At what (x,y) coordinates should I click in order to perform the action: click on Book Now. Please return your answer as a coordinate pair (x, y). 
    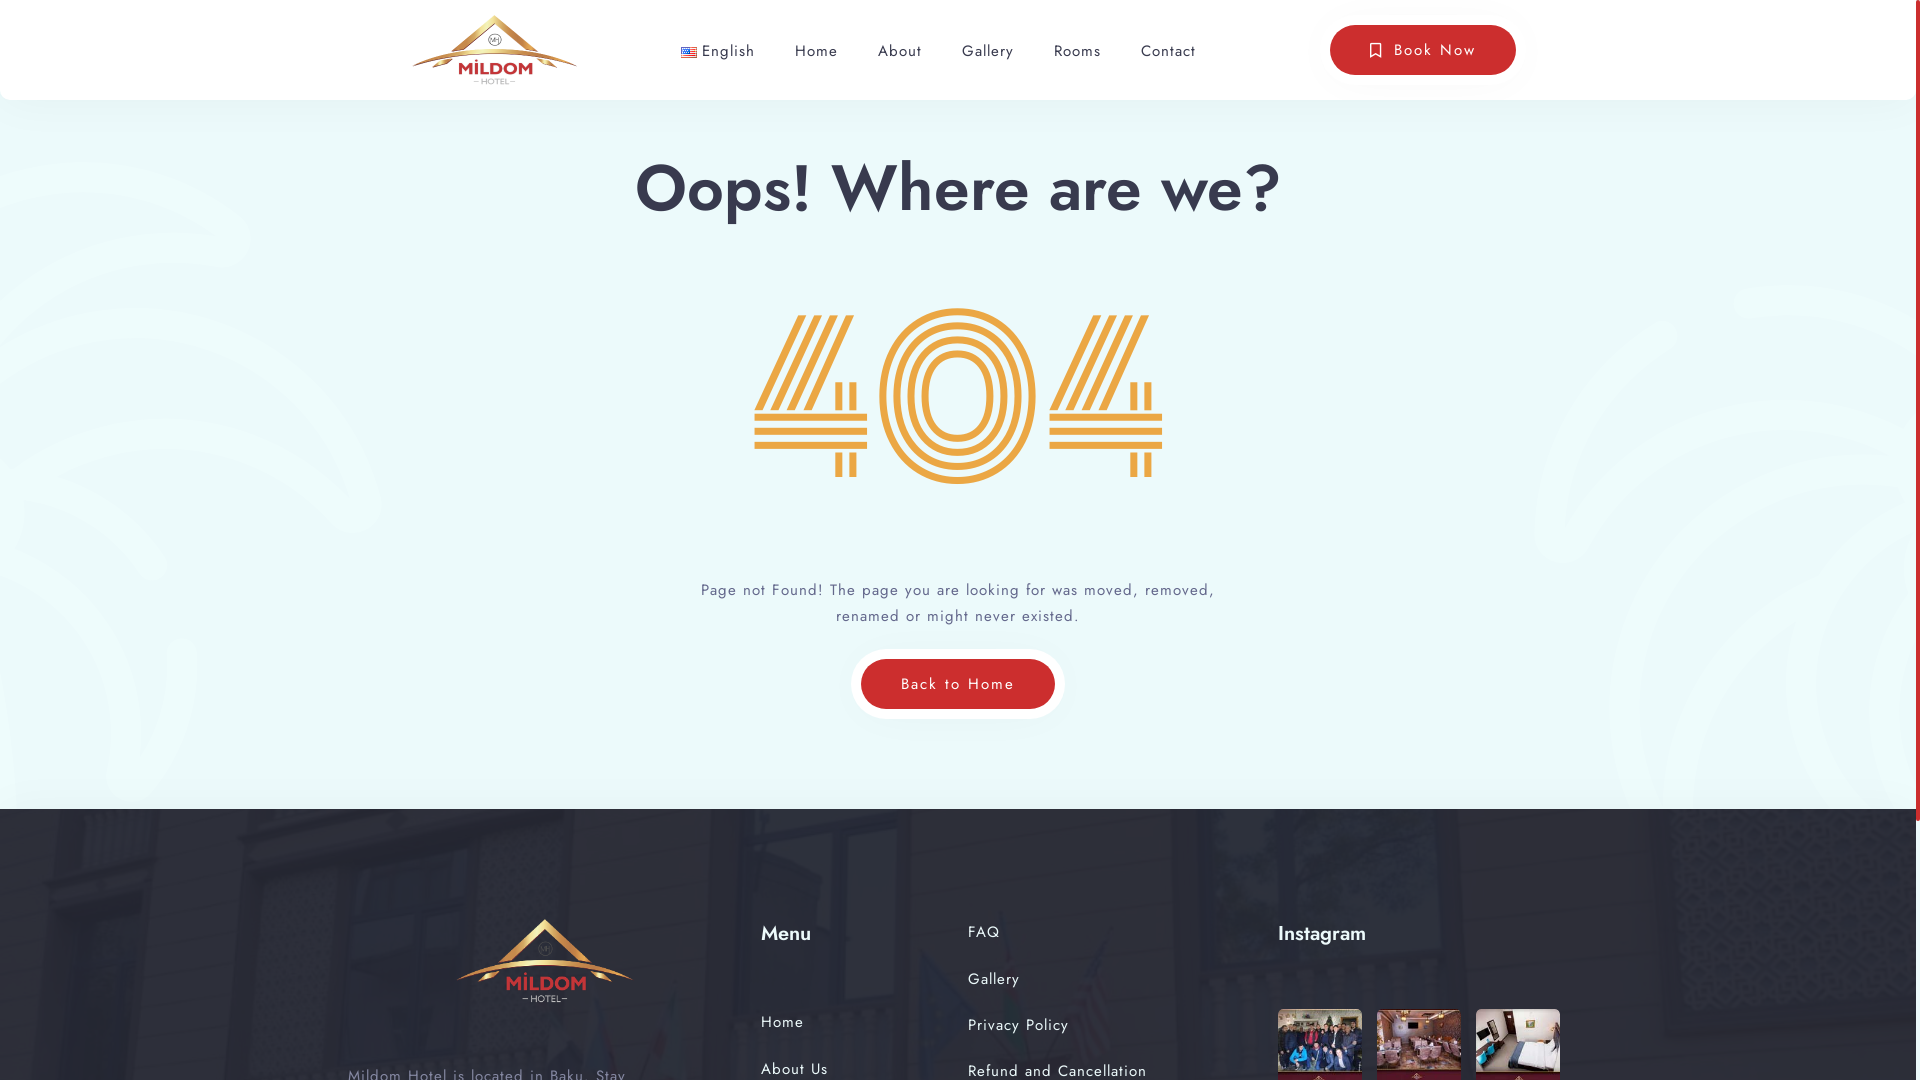
    Looking at the image, I should click on (1423, 50).